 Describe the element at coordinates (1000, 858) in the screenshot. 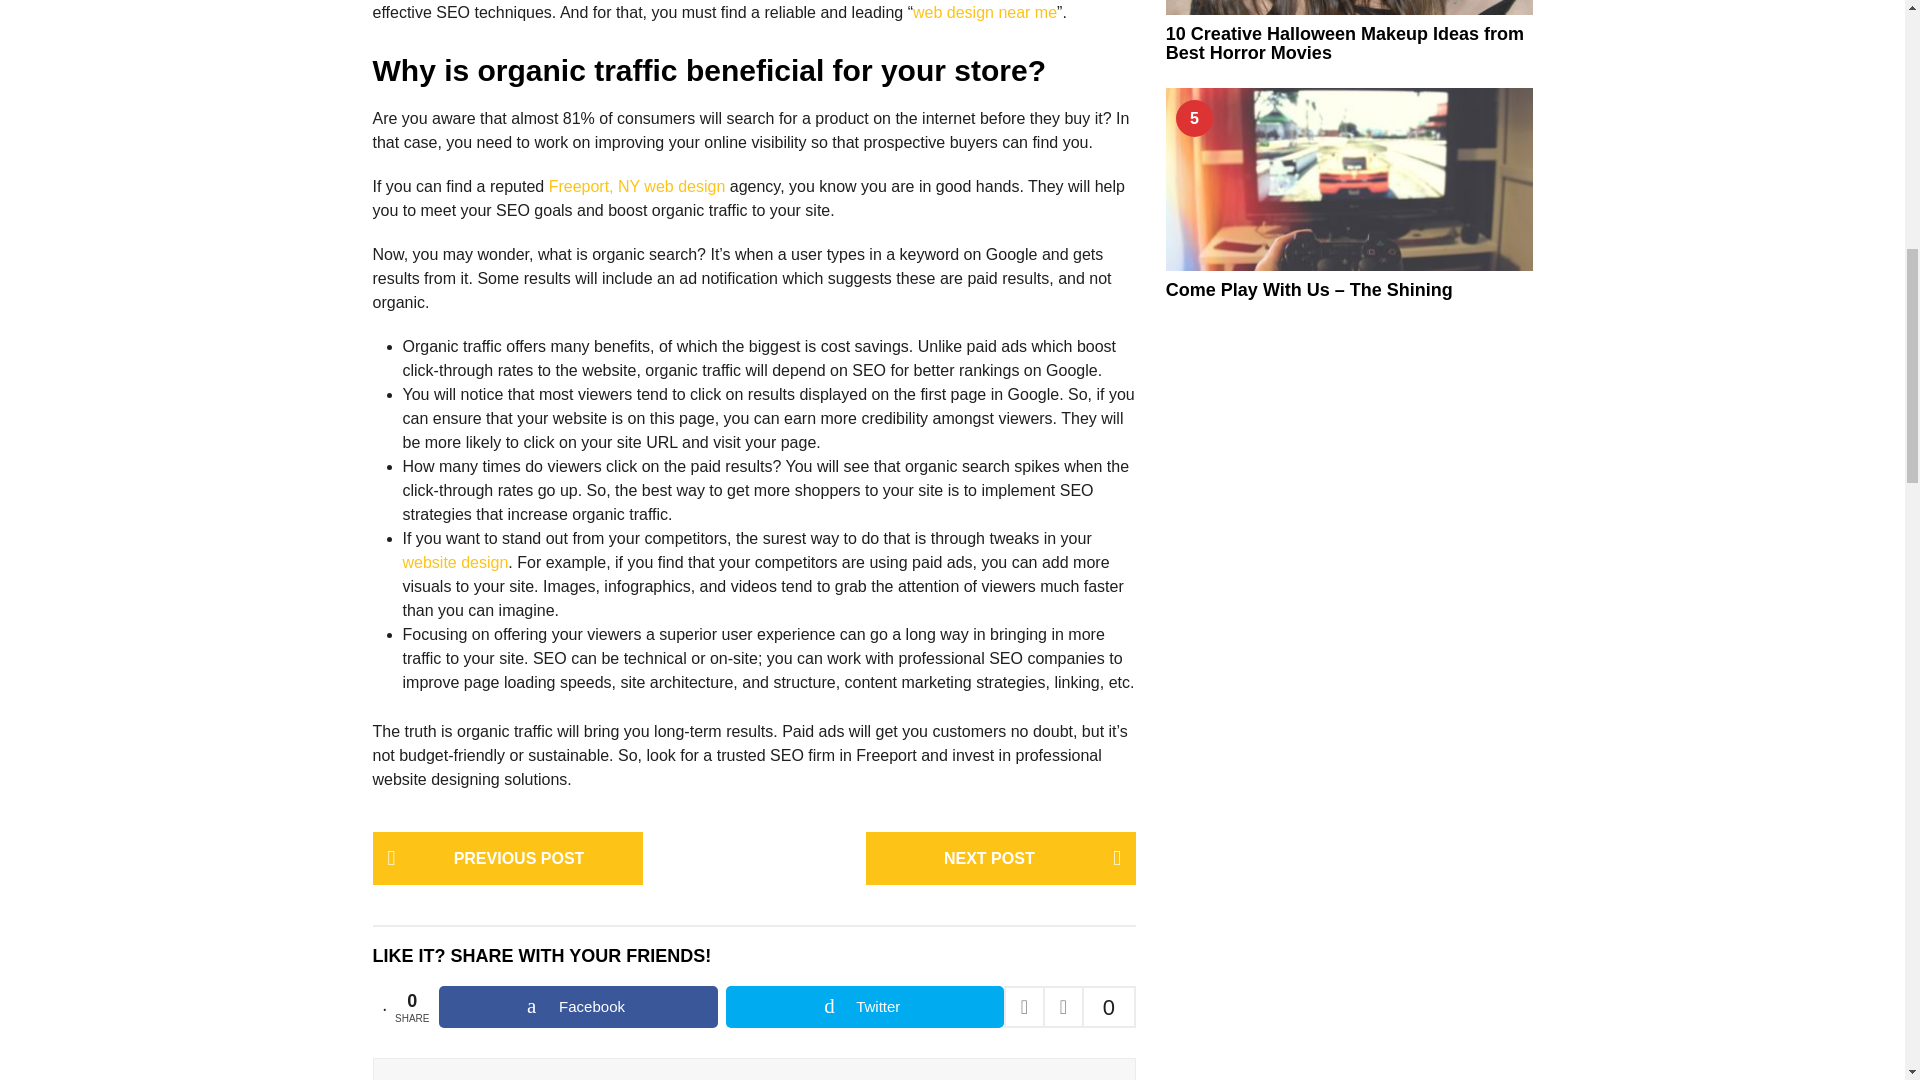

I see `NEXT POST` at that location.